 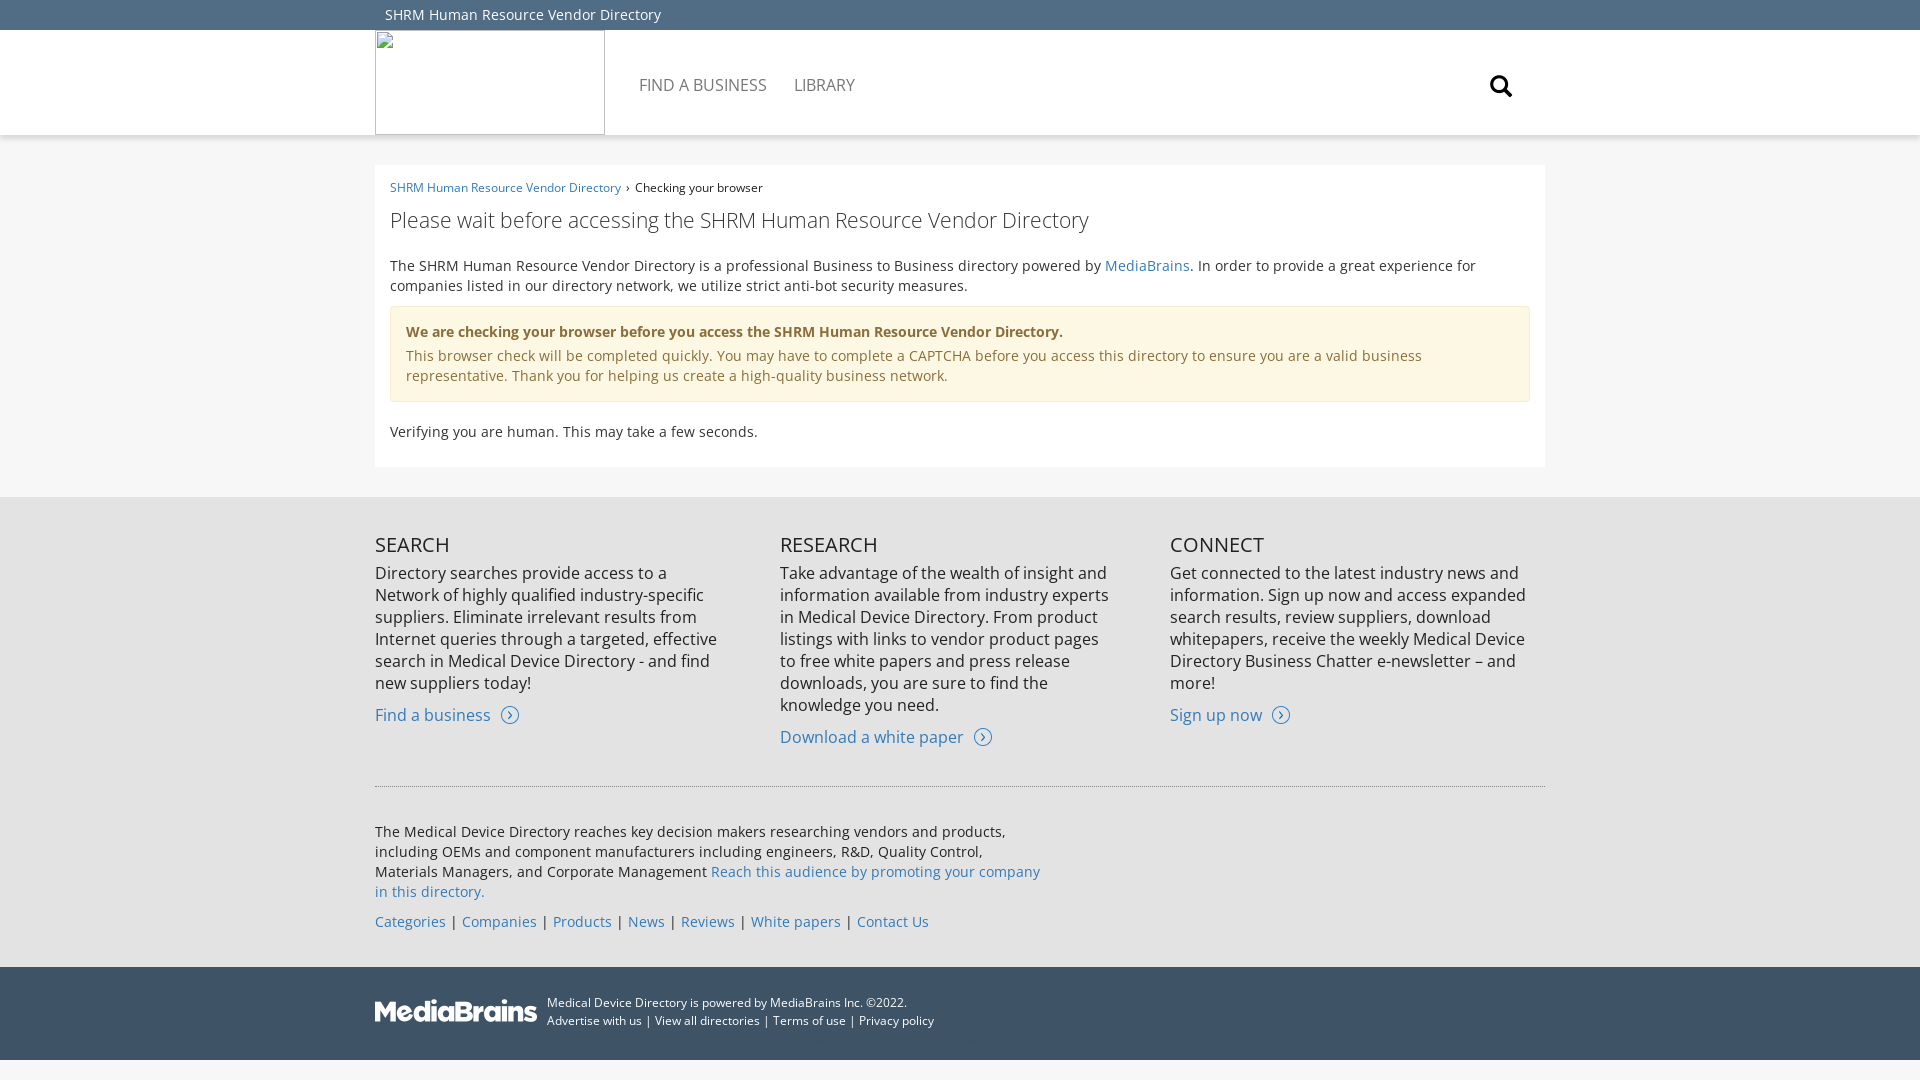 I want to click on View all directories, so click(x=707, y=1020).